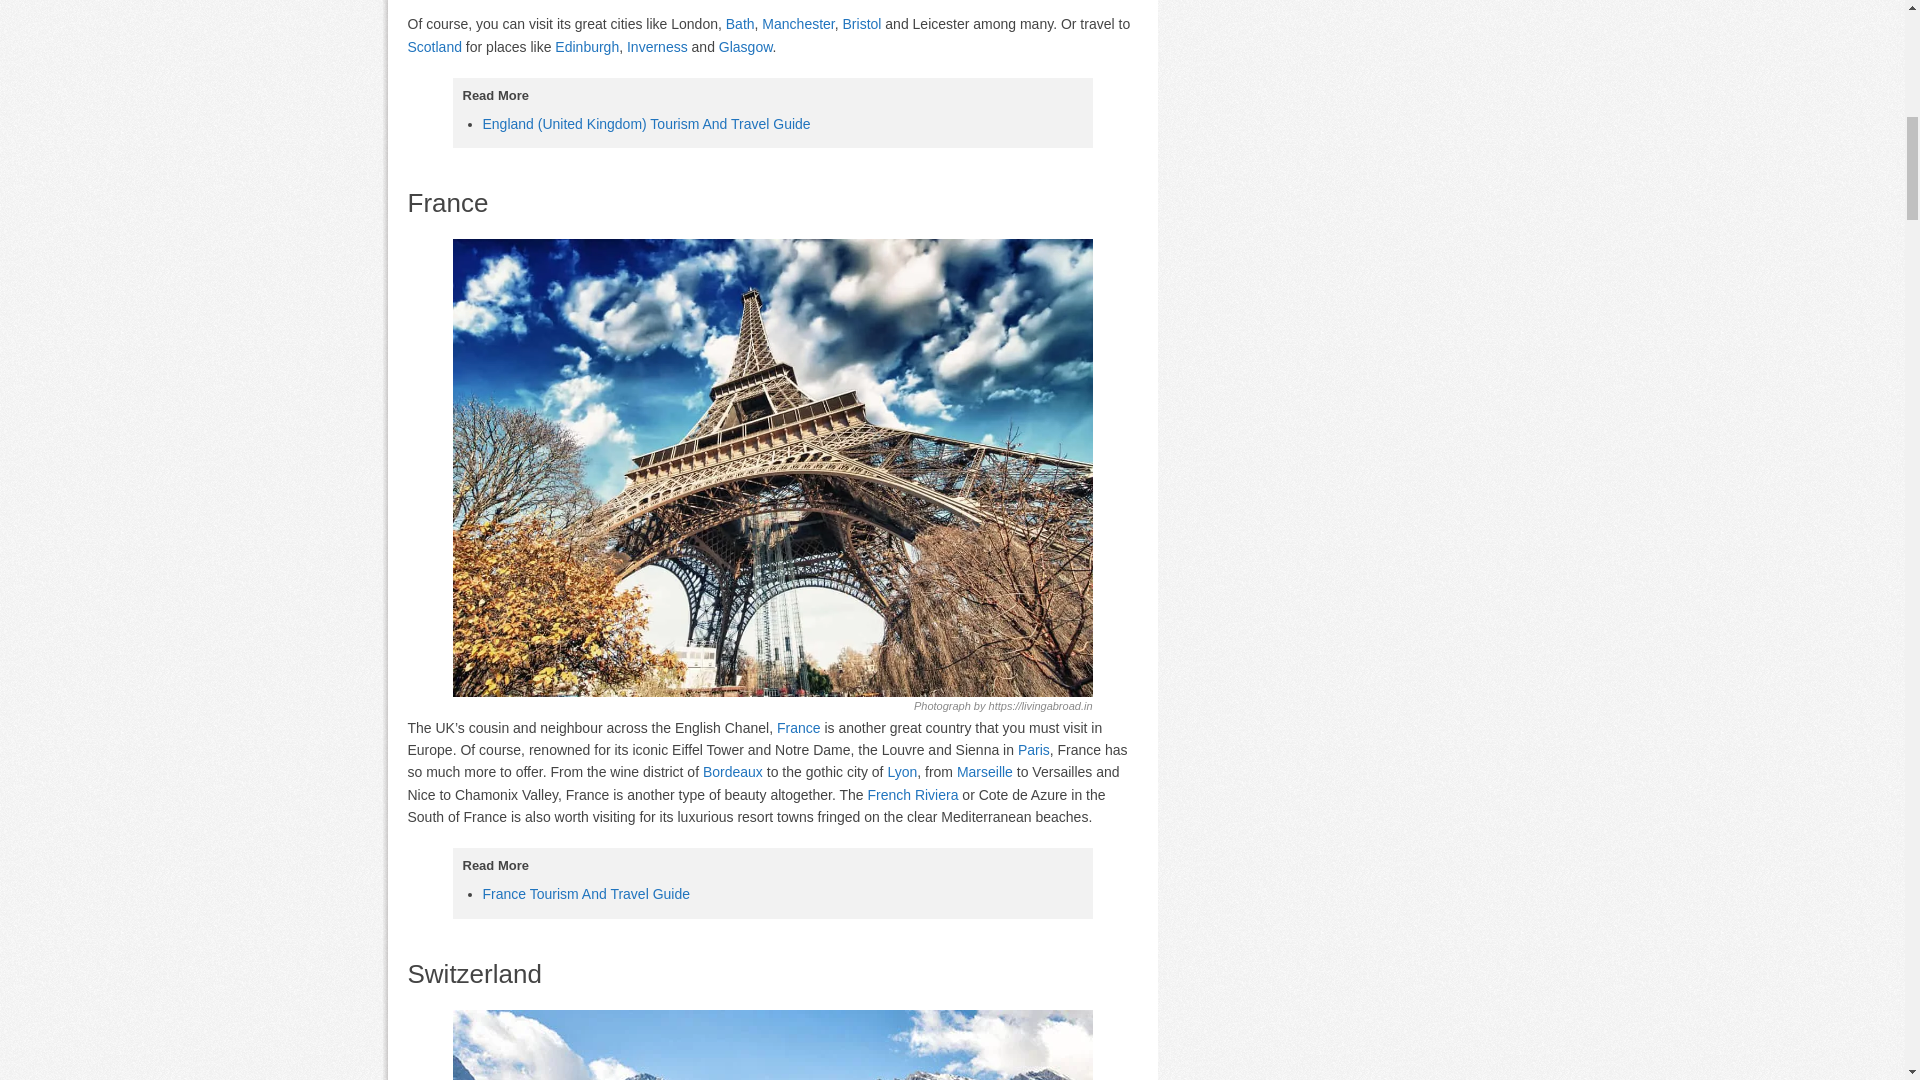 This screenshot has width=1920, height=1080. I want to click on Bath, so click(740, 24).